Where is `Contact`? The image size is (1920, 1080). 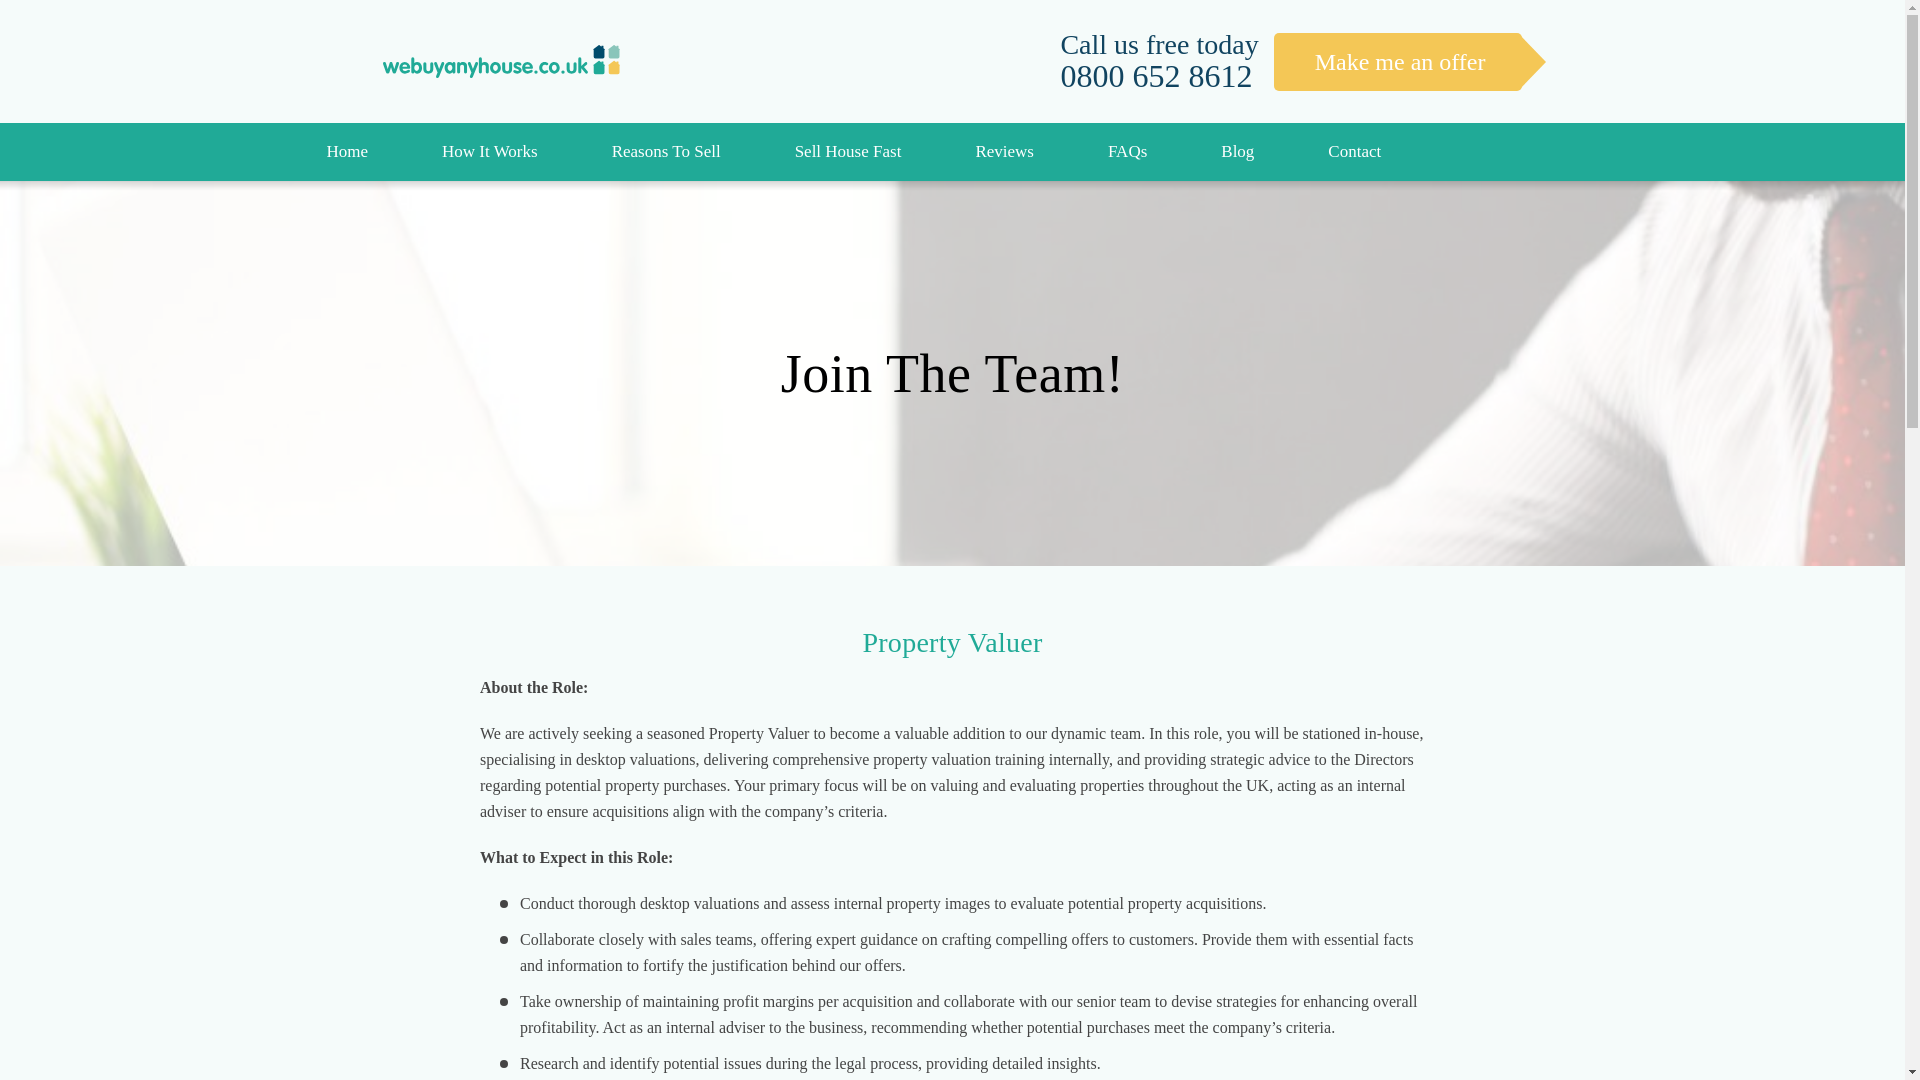
Contact is located at coordinates (1354, 152).